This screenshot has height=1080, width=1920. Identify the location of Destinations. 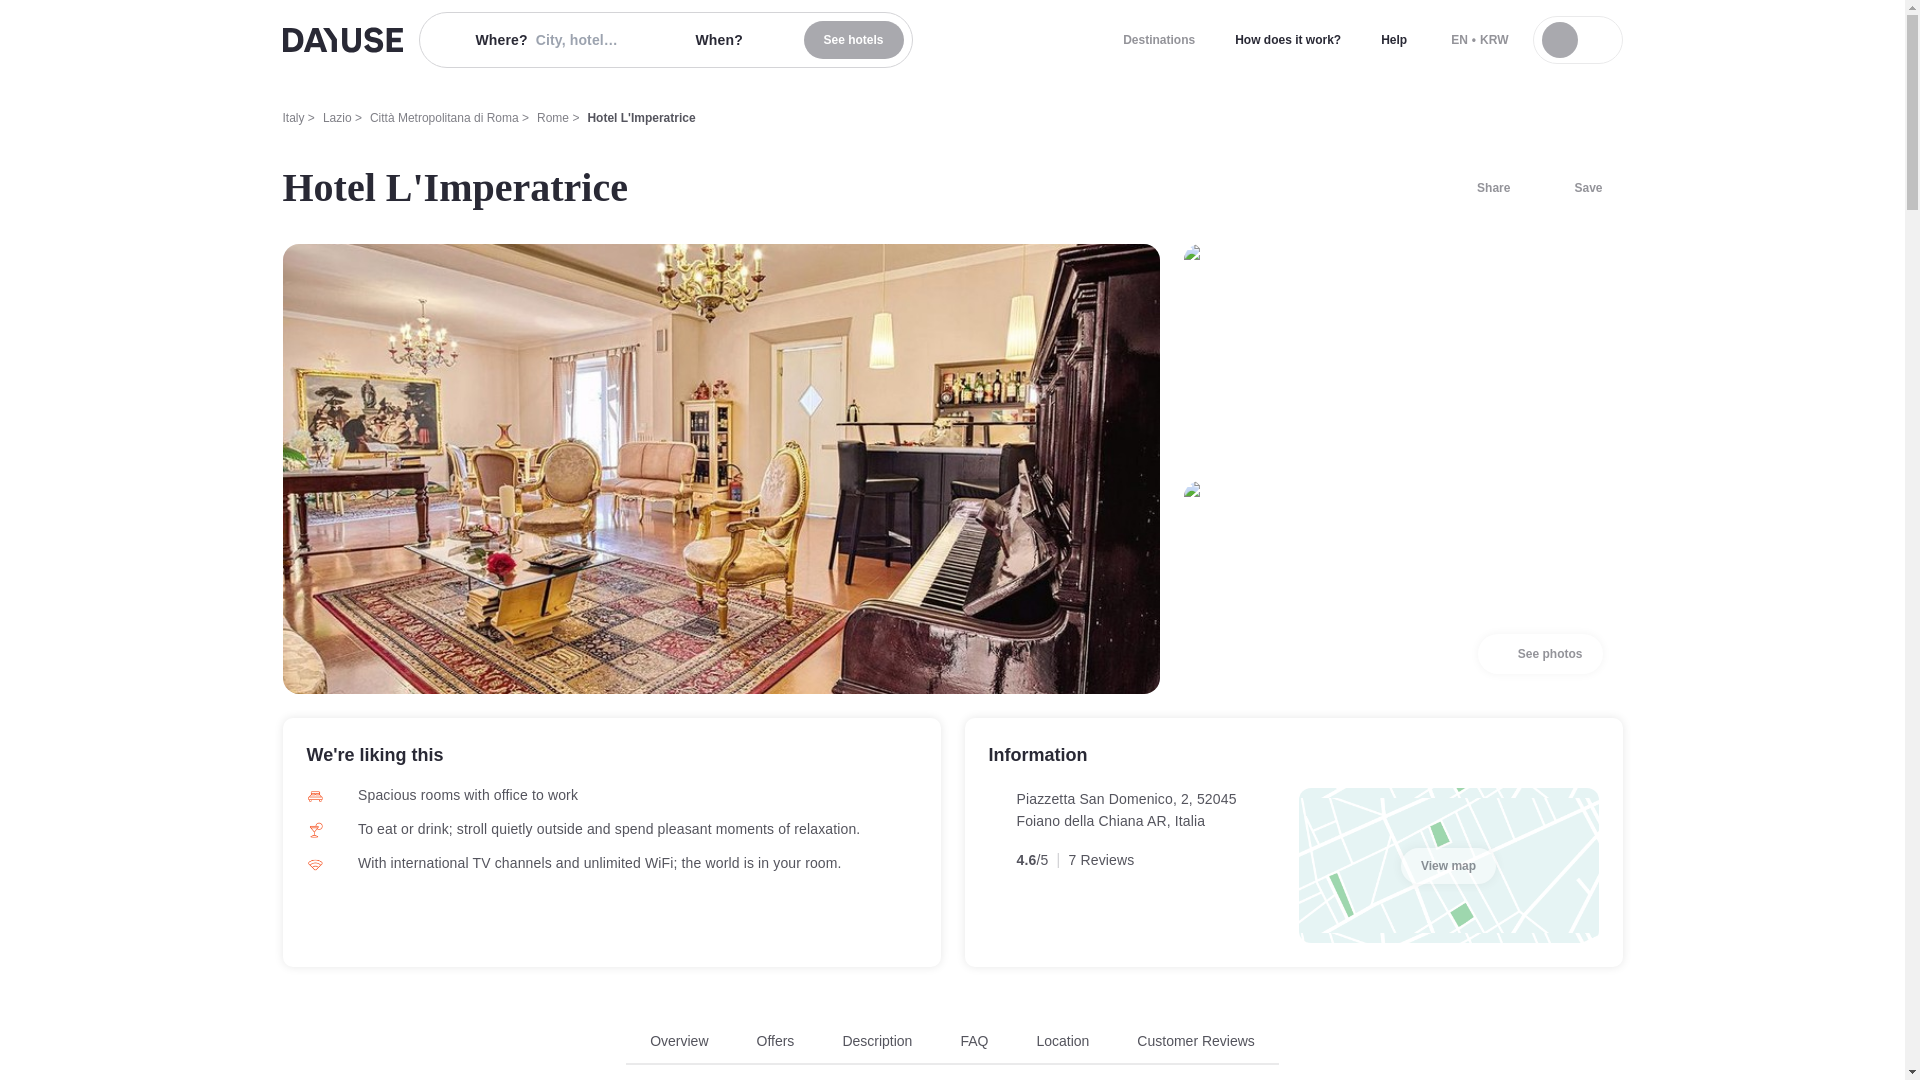
(952, 1048).